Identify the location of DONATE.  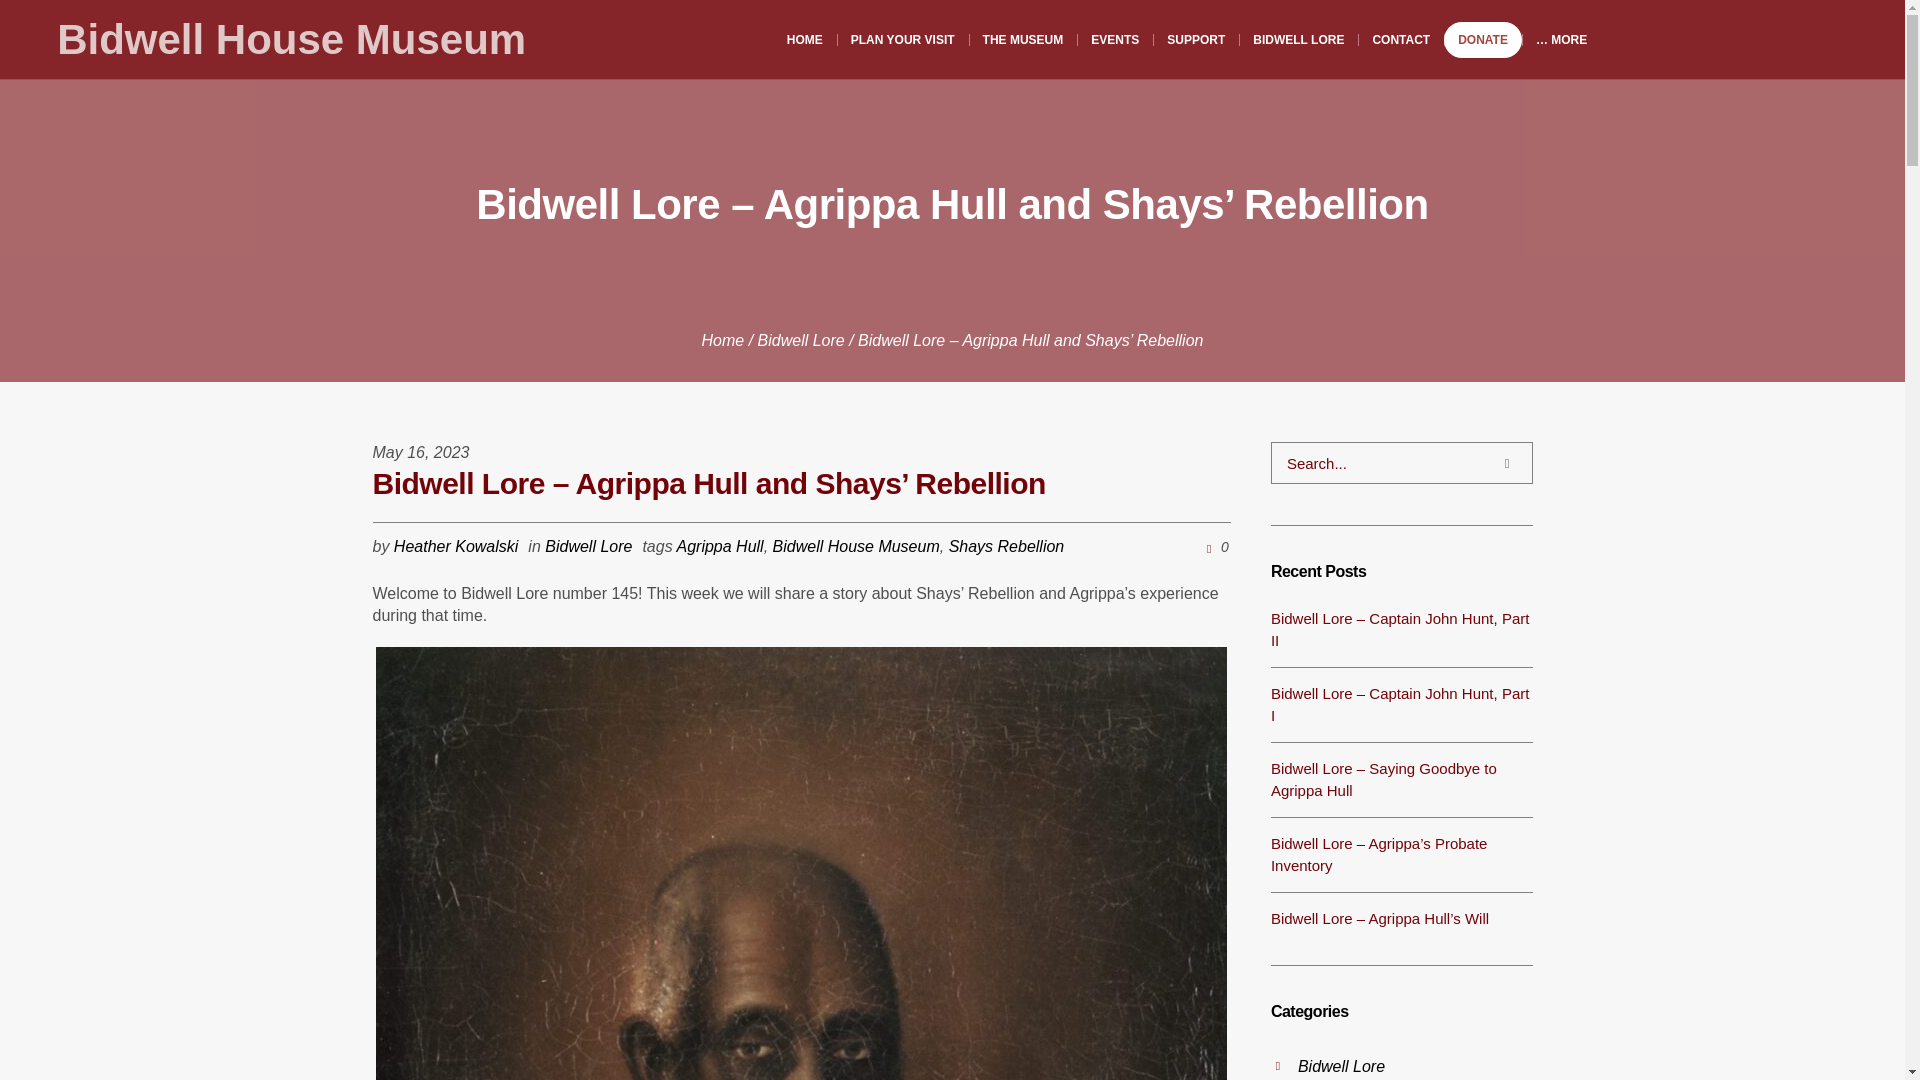
(1482, 39).